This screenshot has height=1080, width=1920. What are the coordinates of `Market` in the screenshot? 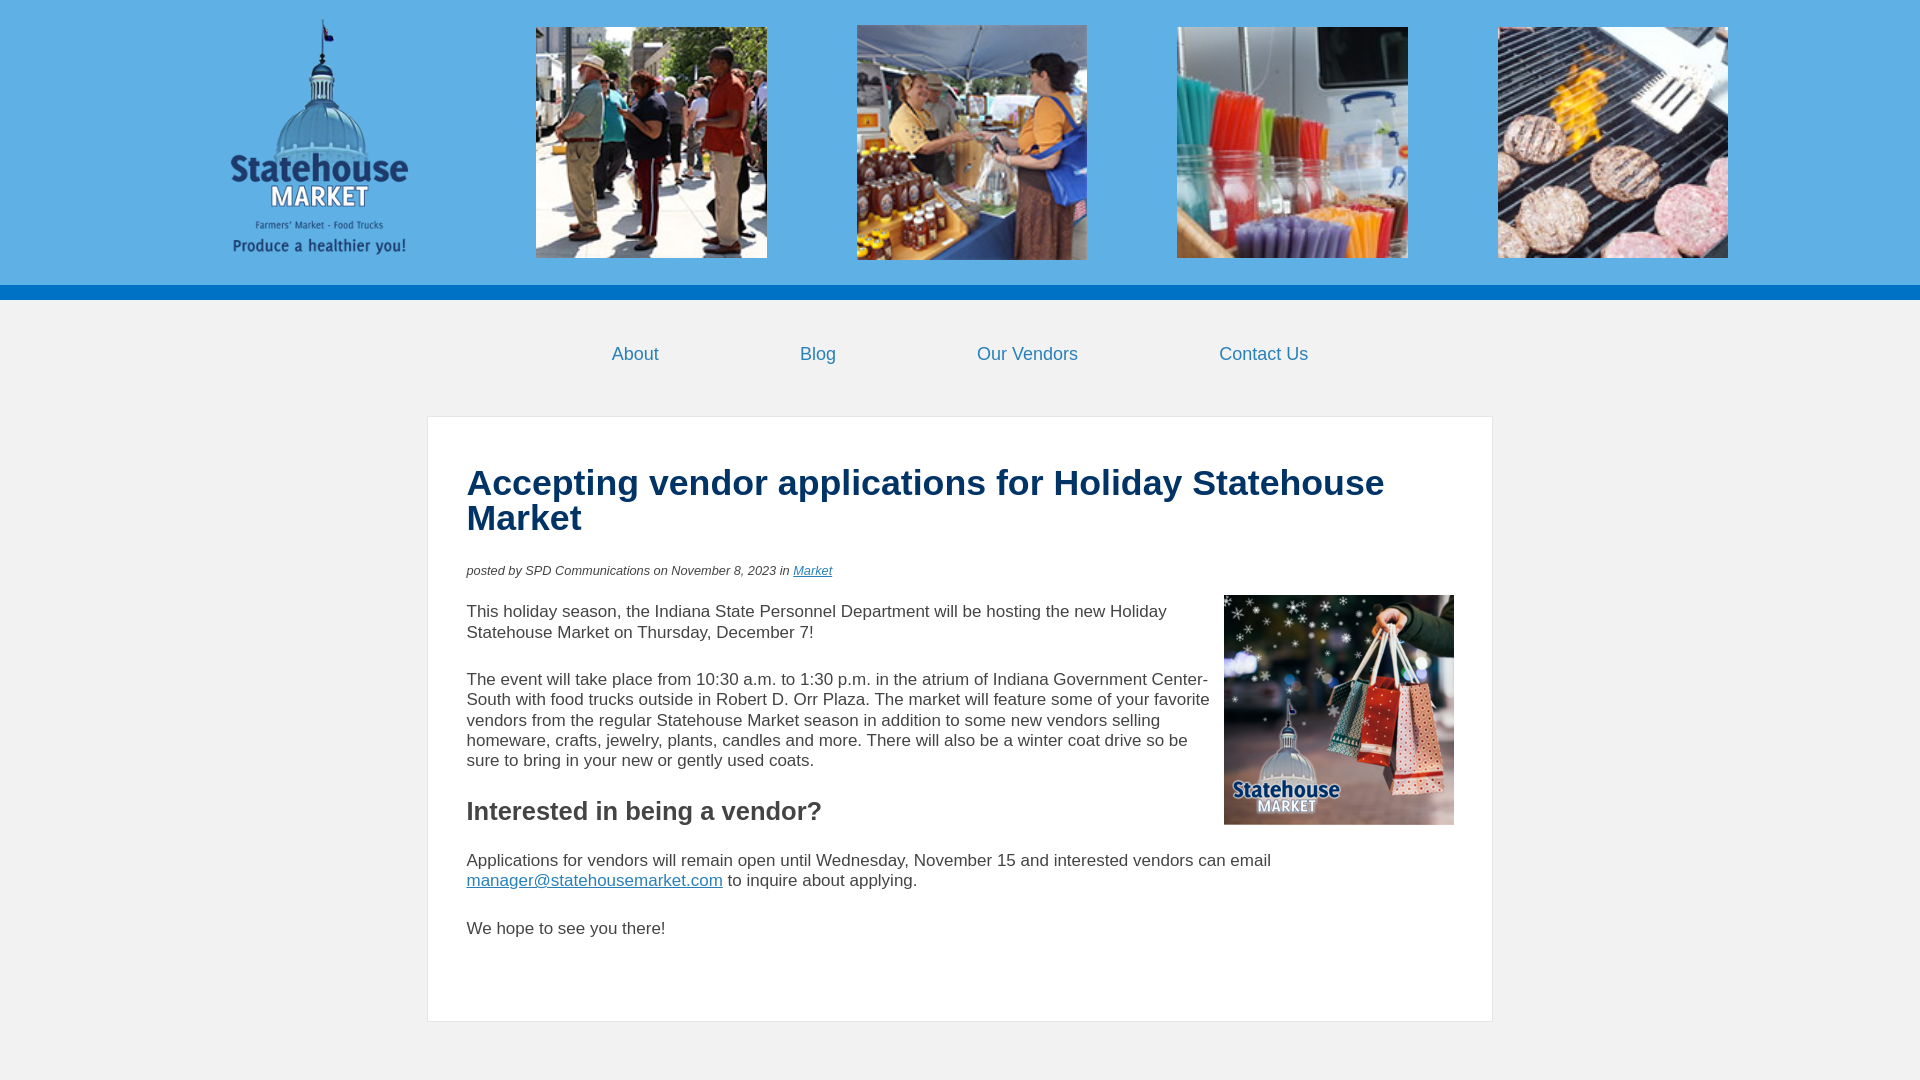 It's located at (812, 570).